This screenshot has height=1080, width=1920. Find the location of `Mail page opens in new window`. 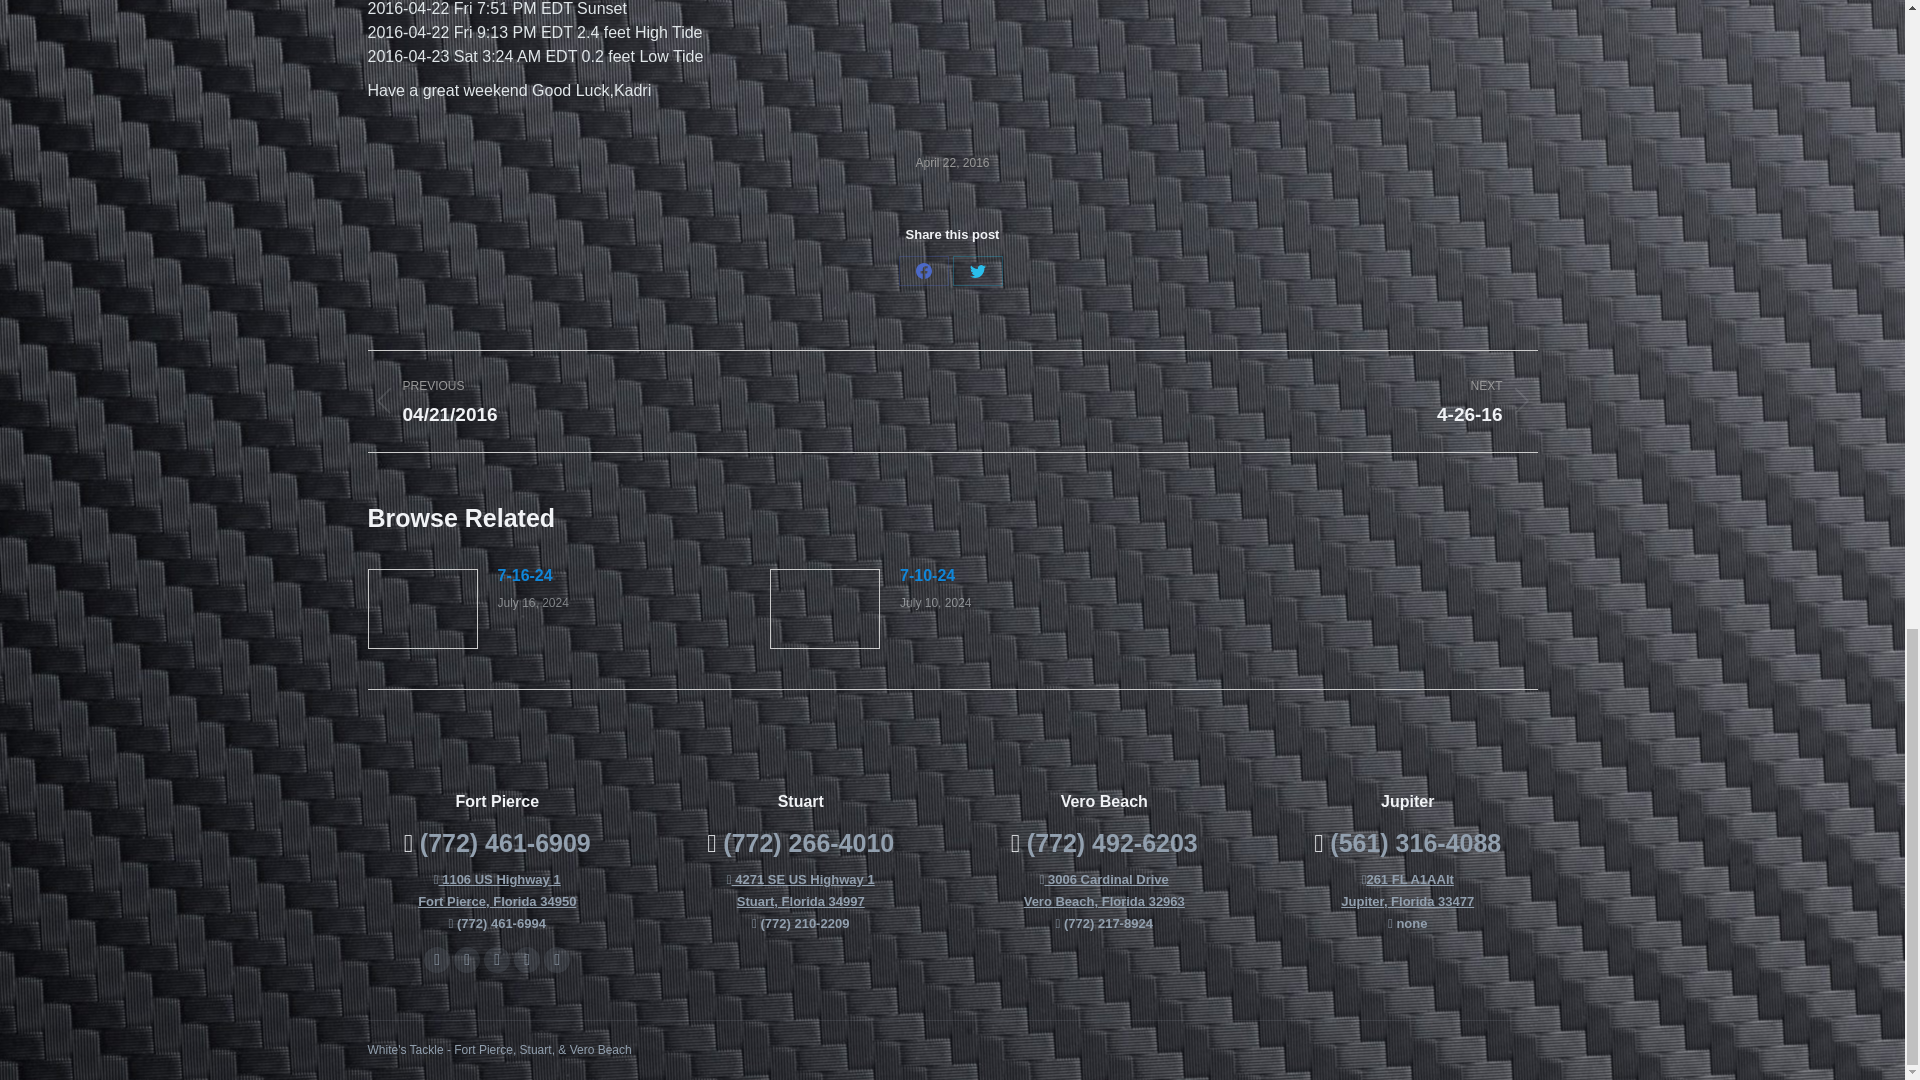

Mail page opens in new window is located at coordinates (556, 960).